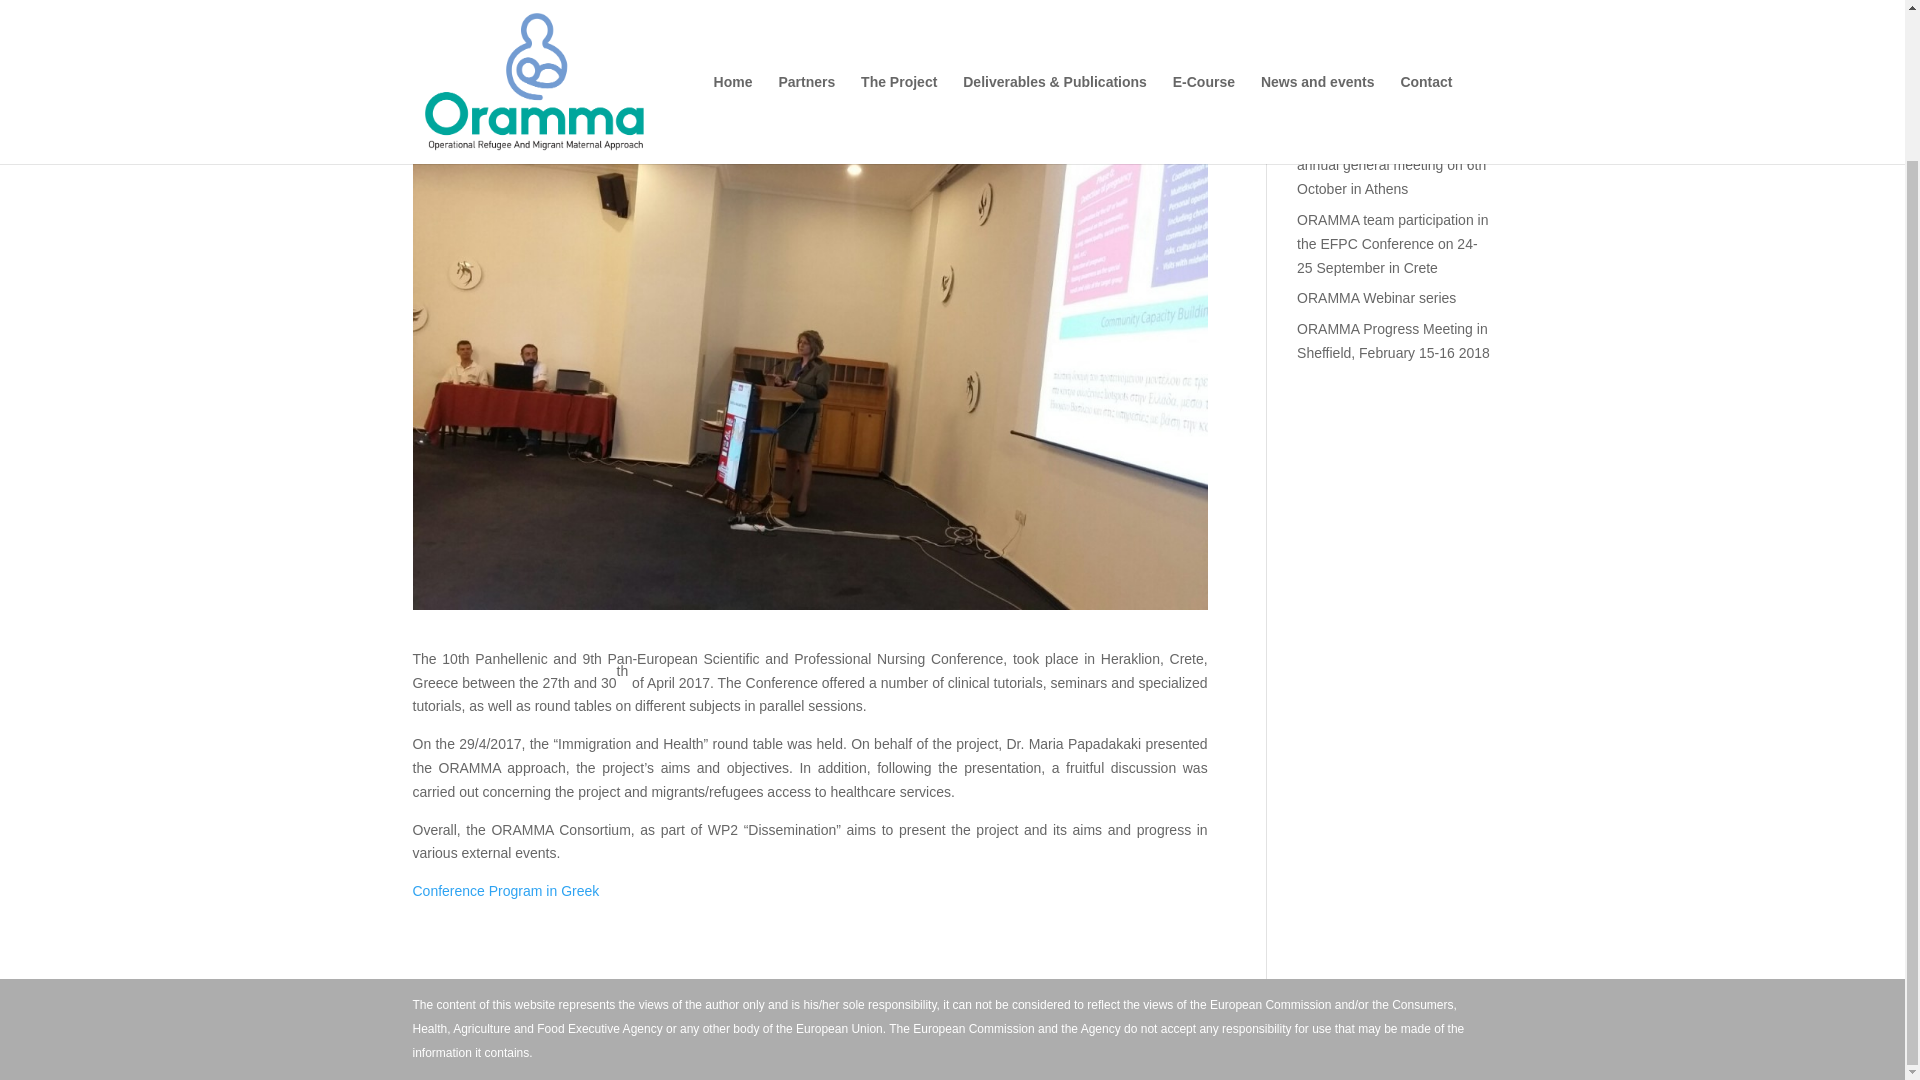 Image resolution: width=1920 pixels, height=1080 pixels. I want to click on Conference Program in Greek, so click(506, 890).